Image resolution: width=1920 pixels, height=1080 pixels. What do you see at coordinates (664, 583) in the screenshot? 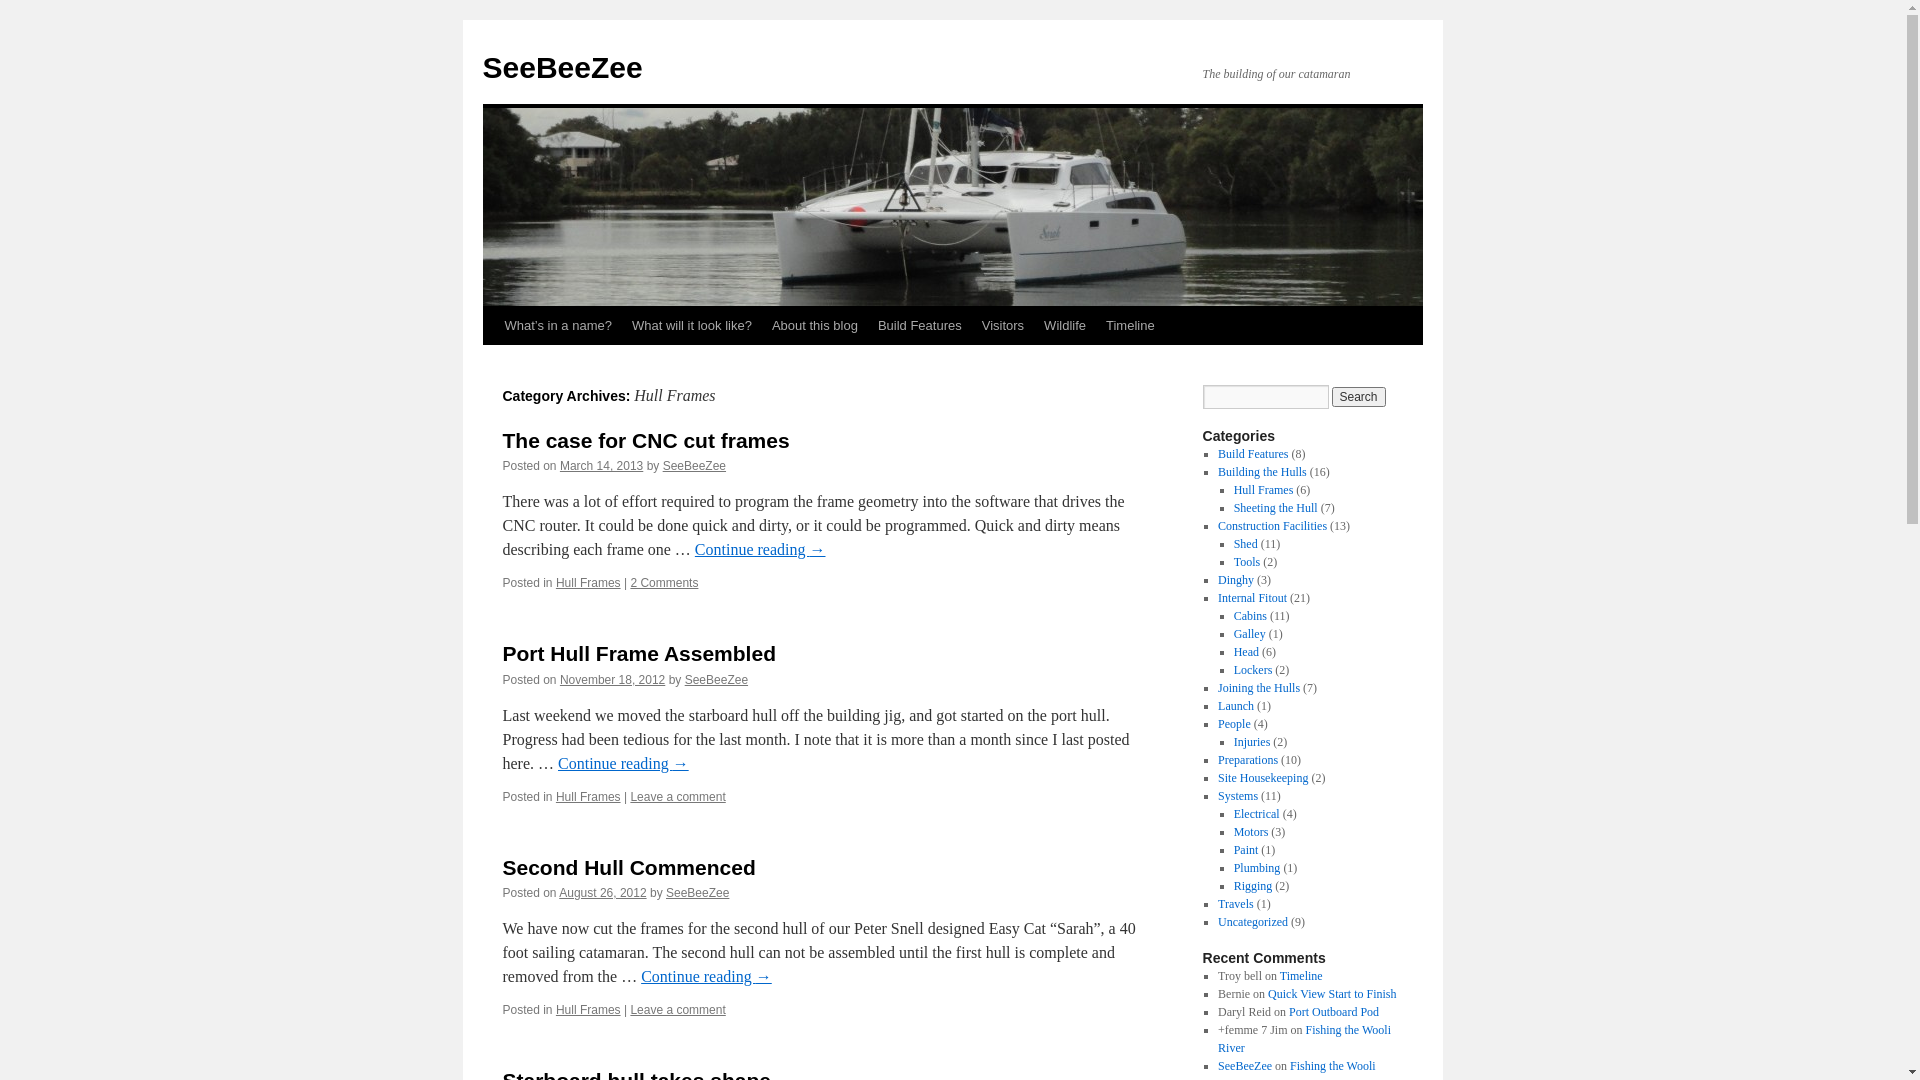
I see `2 Comments` at bounding box center [664, 583].